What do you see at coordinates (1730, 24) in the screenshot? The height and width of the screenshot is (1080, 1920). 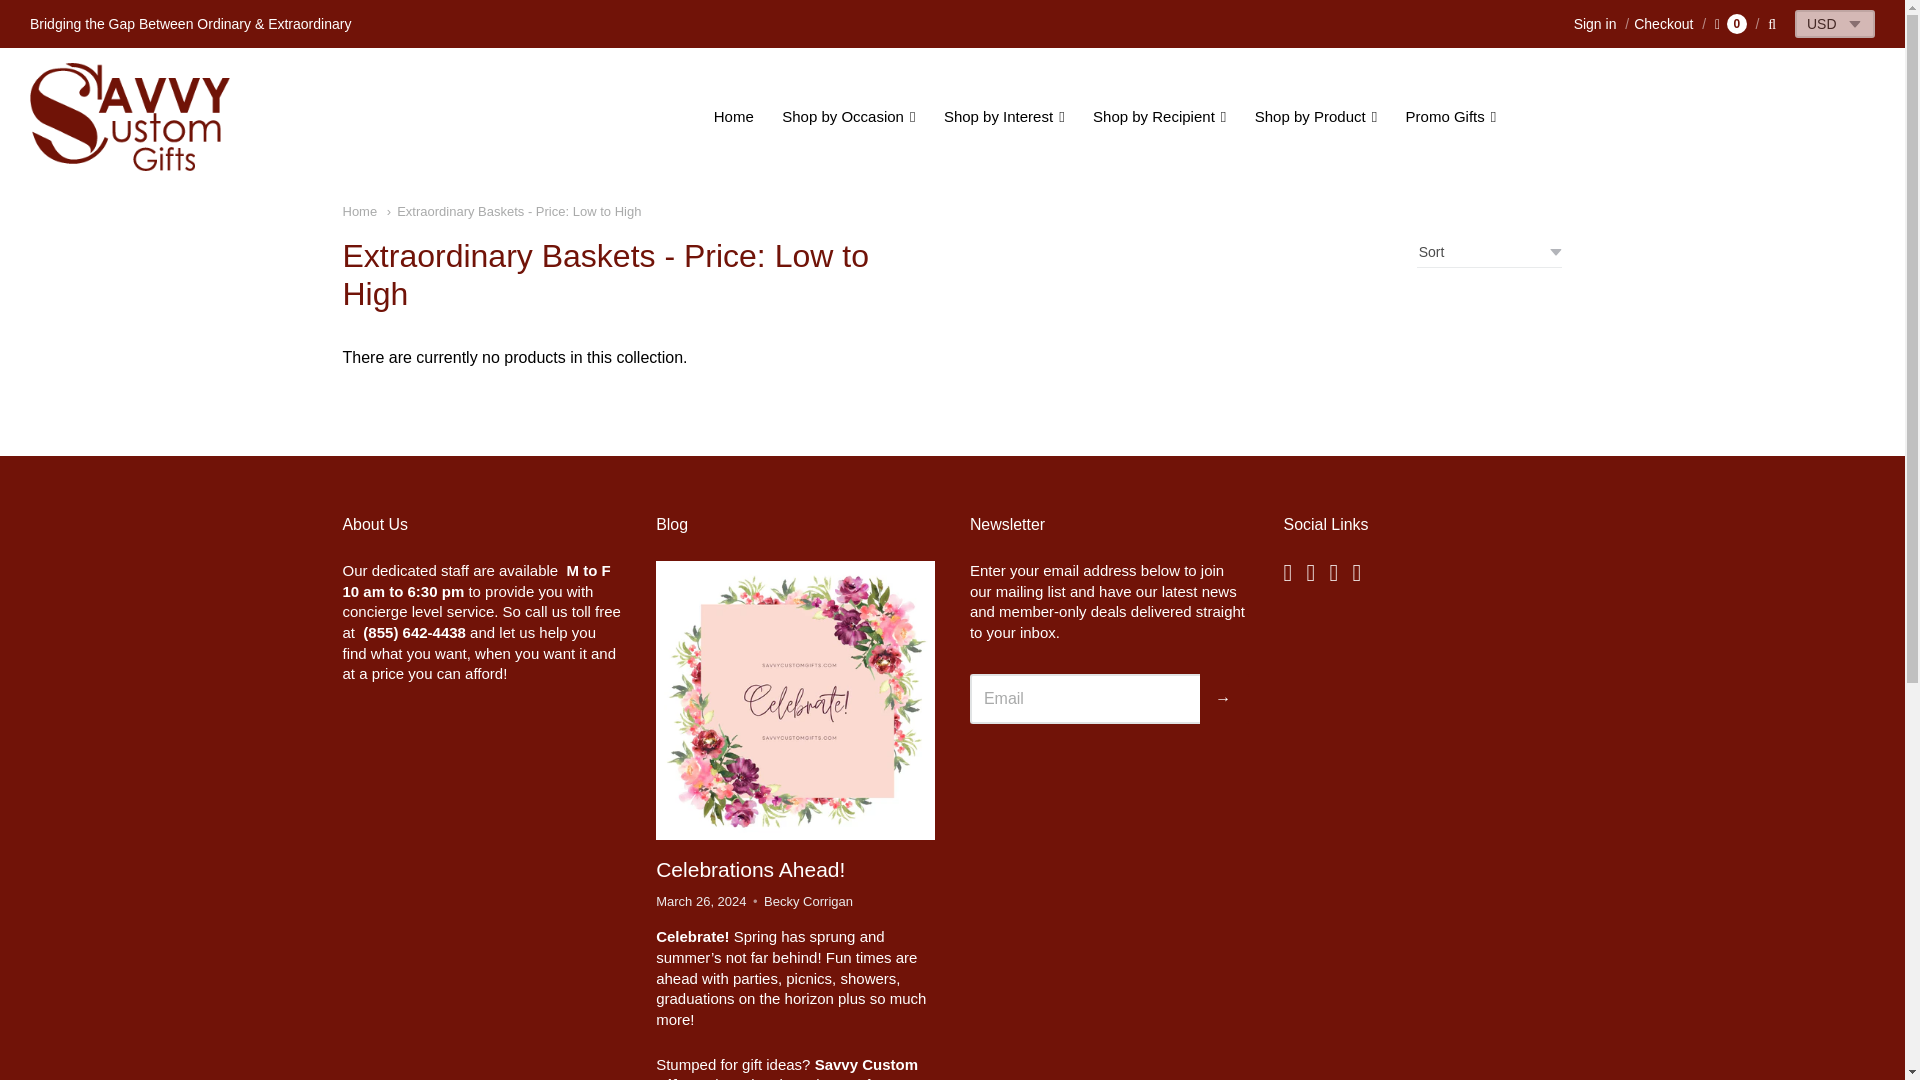 I see `0` at bounding box center [1730, 24].